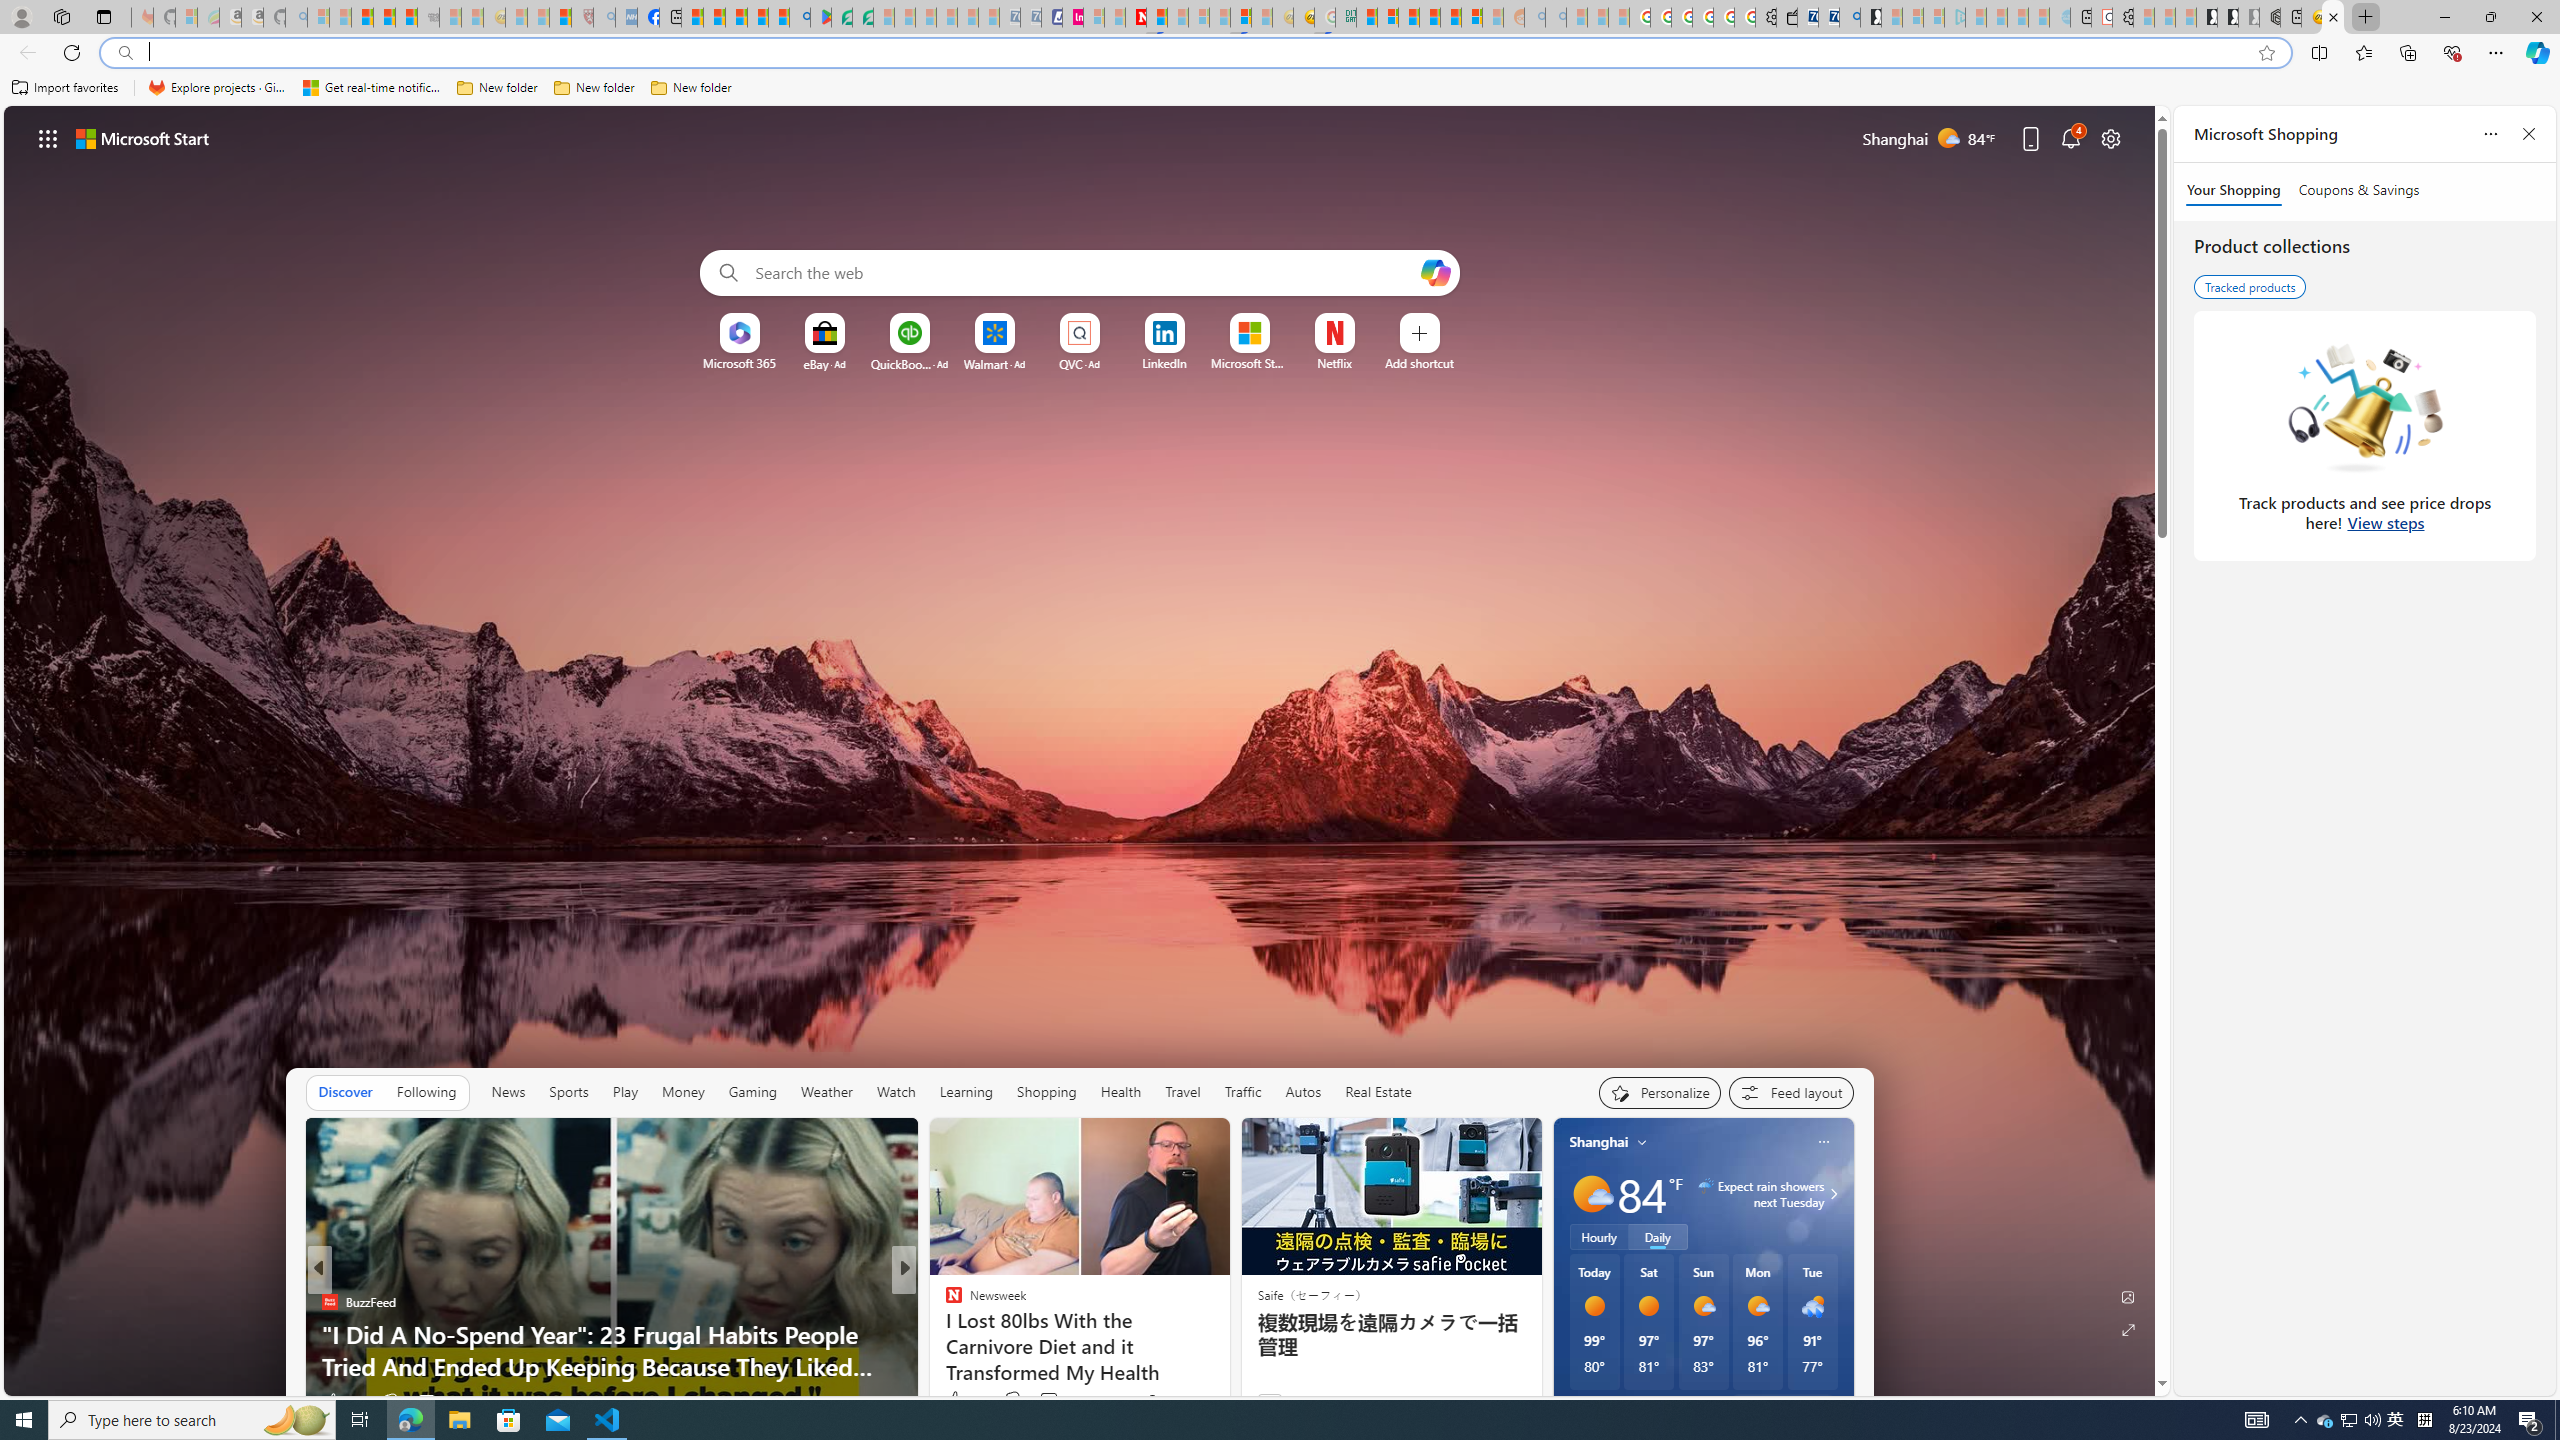  What do you see at coordinates (958, 1400) in the screenshot?
I see `365 Like` at bounding box center [958, 1400].